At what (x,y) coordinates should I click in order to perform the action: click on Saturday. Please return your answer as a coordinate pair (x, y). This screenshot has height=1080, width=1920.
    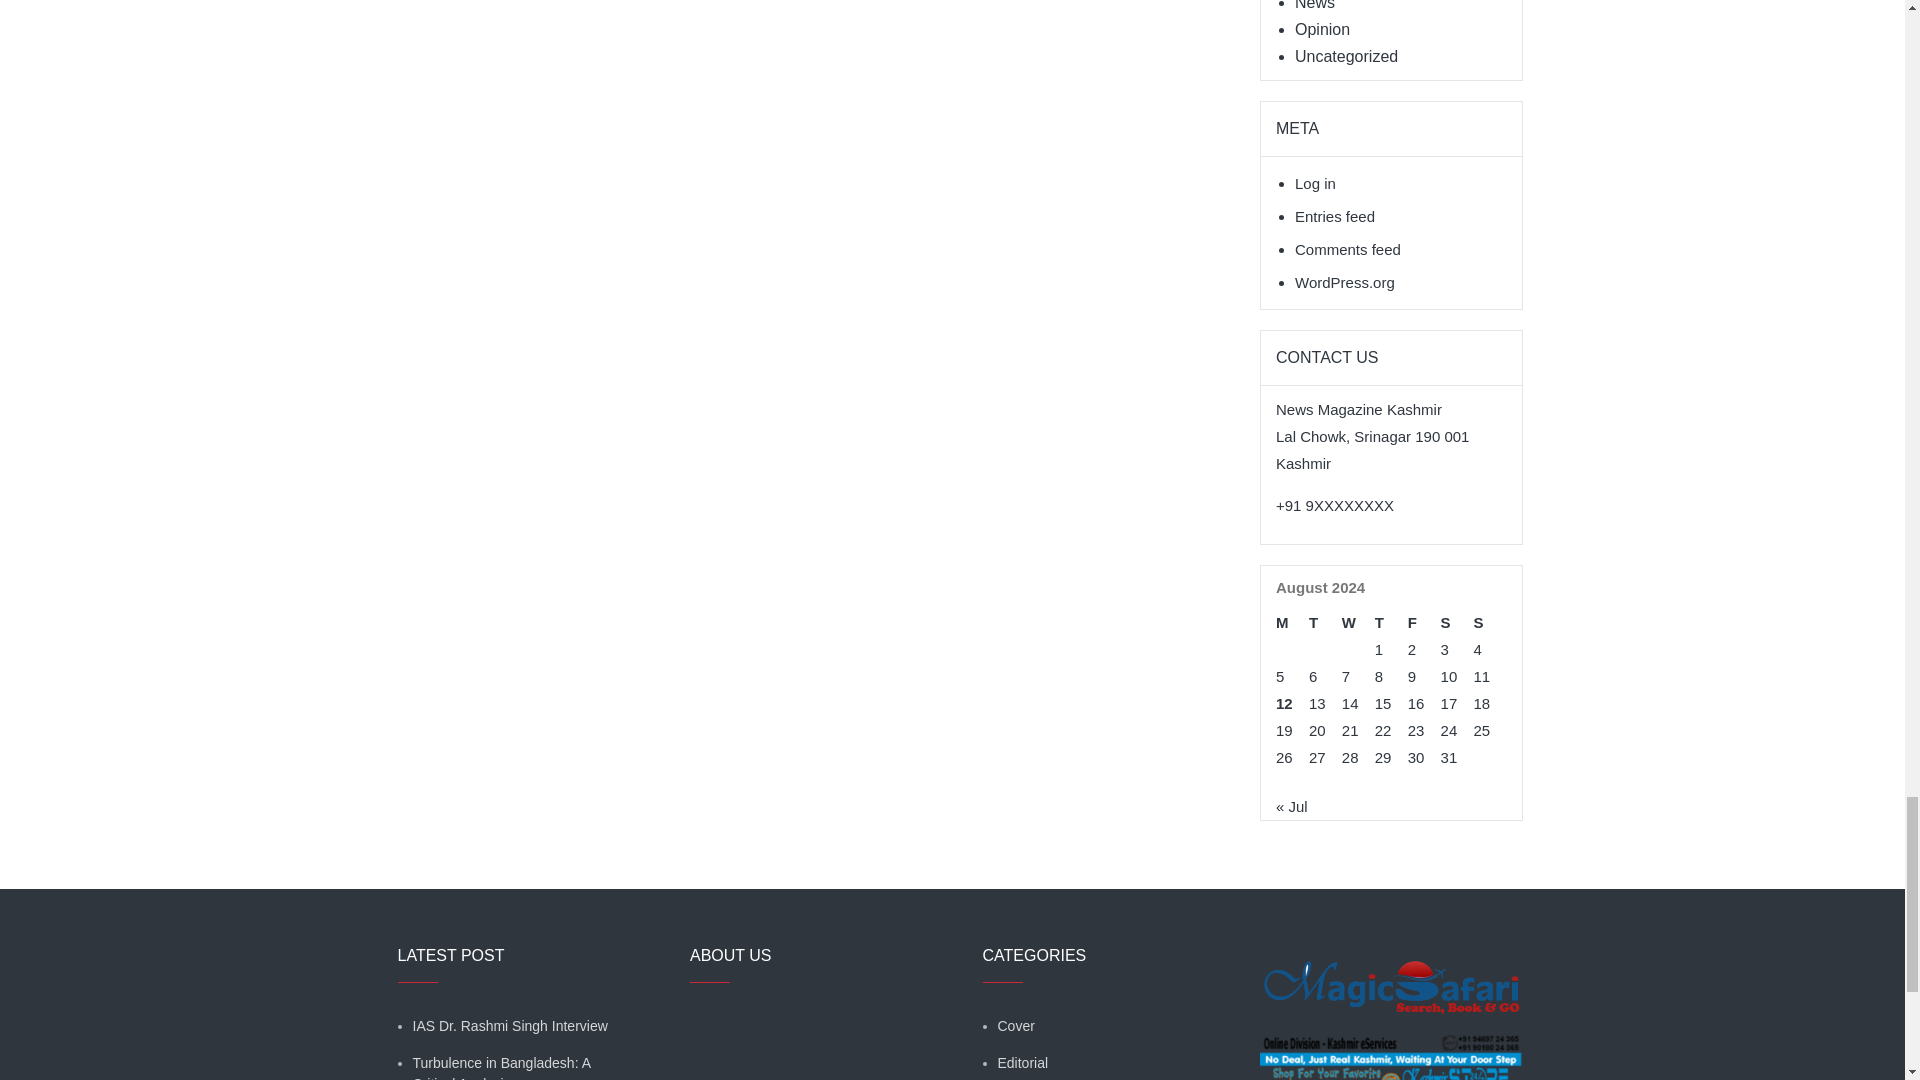
    Looking at the image, I should click on (1458, 622).